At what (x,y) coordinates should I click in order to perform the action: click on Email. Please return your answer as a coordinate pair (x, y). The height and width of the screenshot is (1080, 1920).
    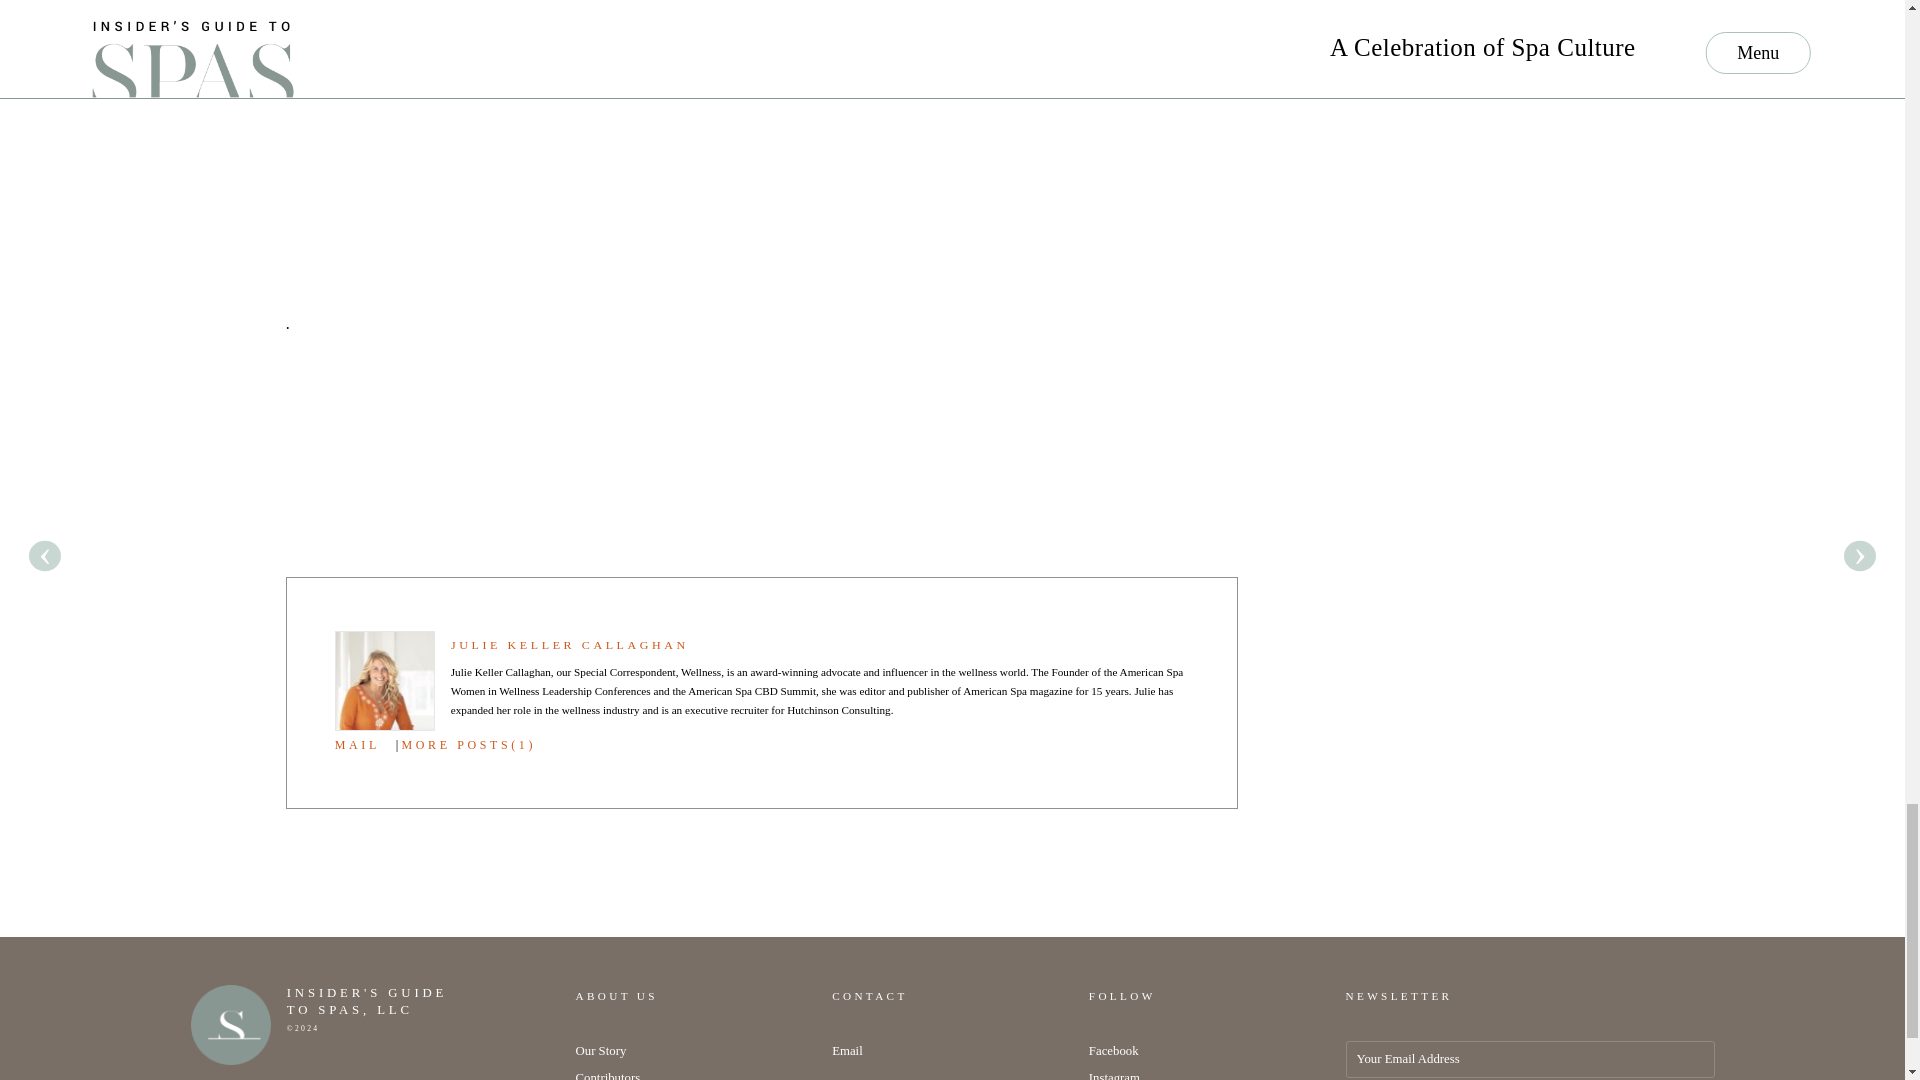
    Looking at the image, I should click on (846, 1051).